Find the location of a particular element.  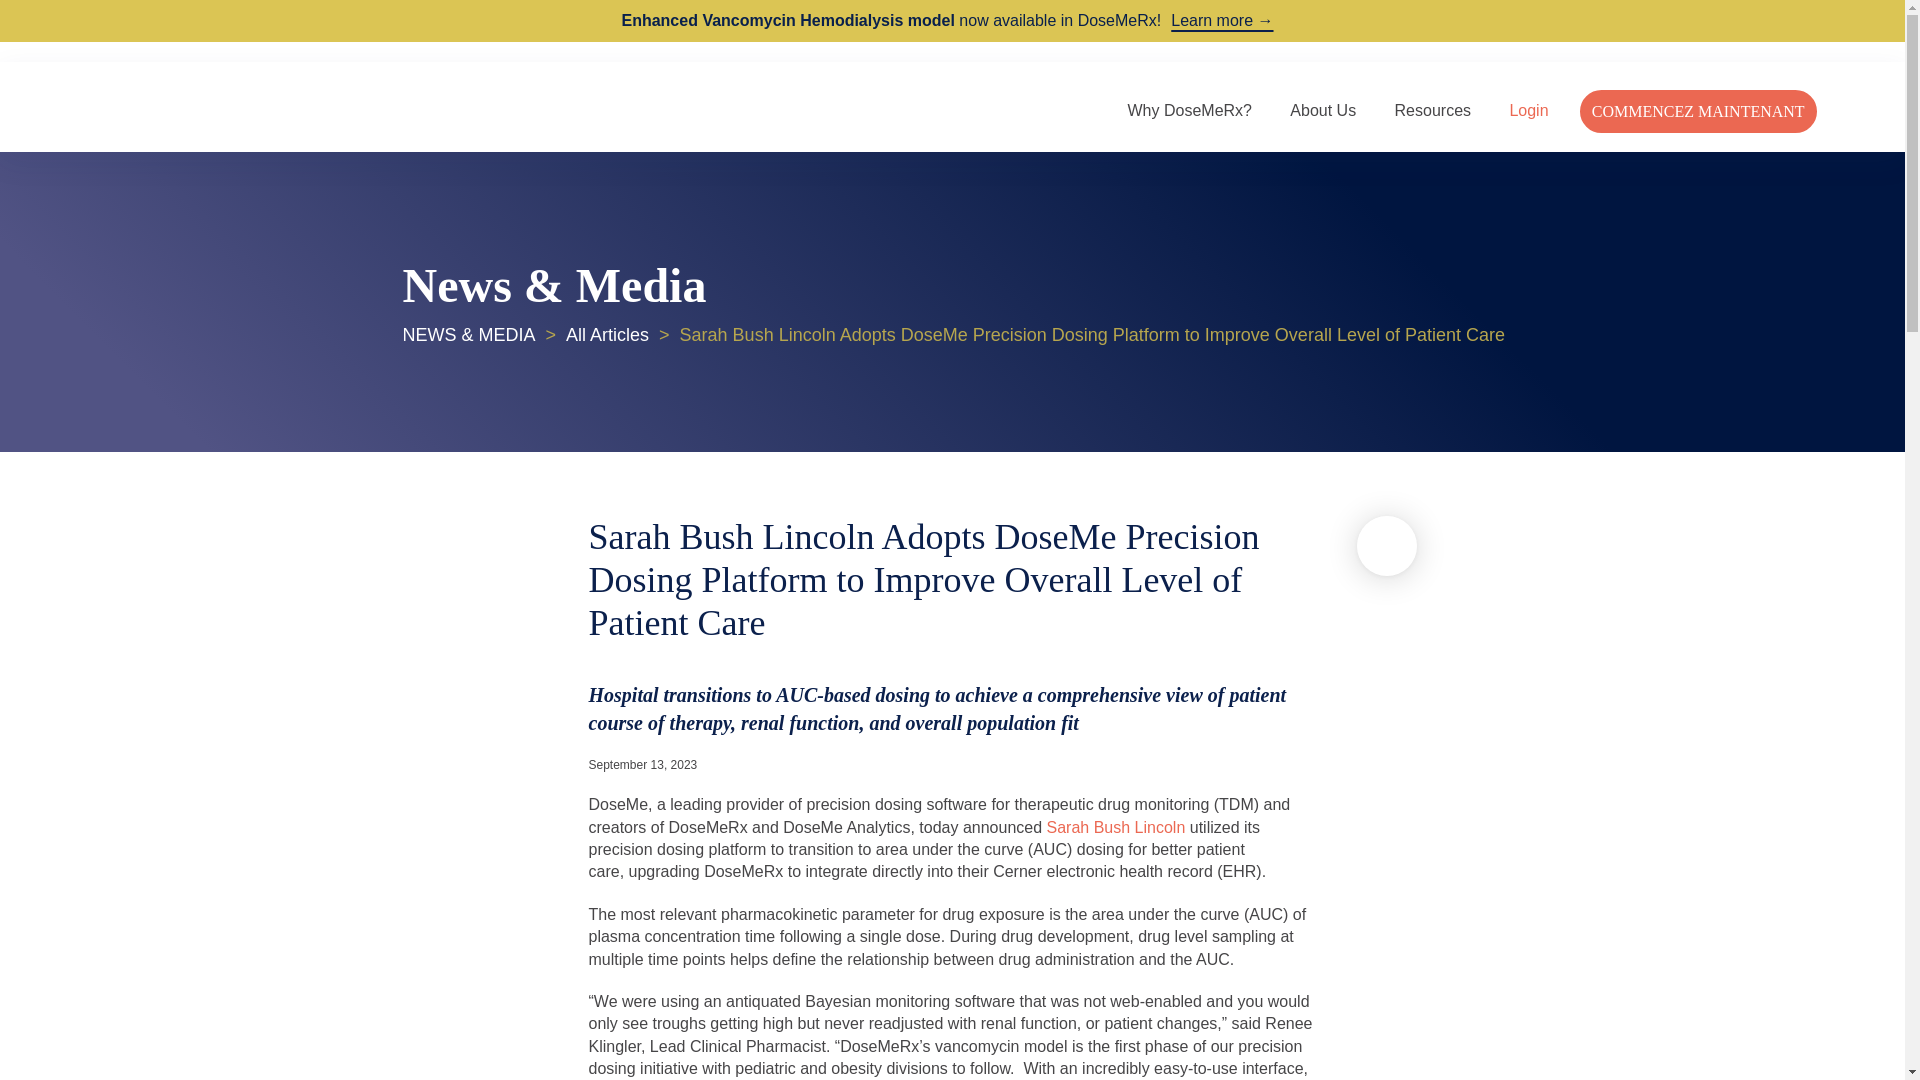

Resources is located at coordinates (1432, 110).